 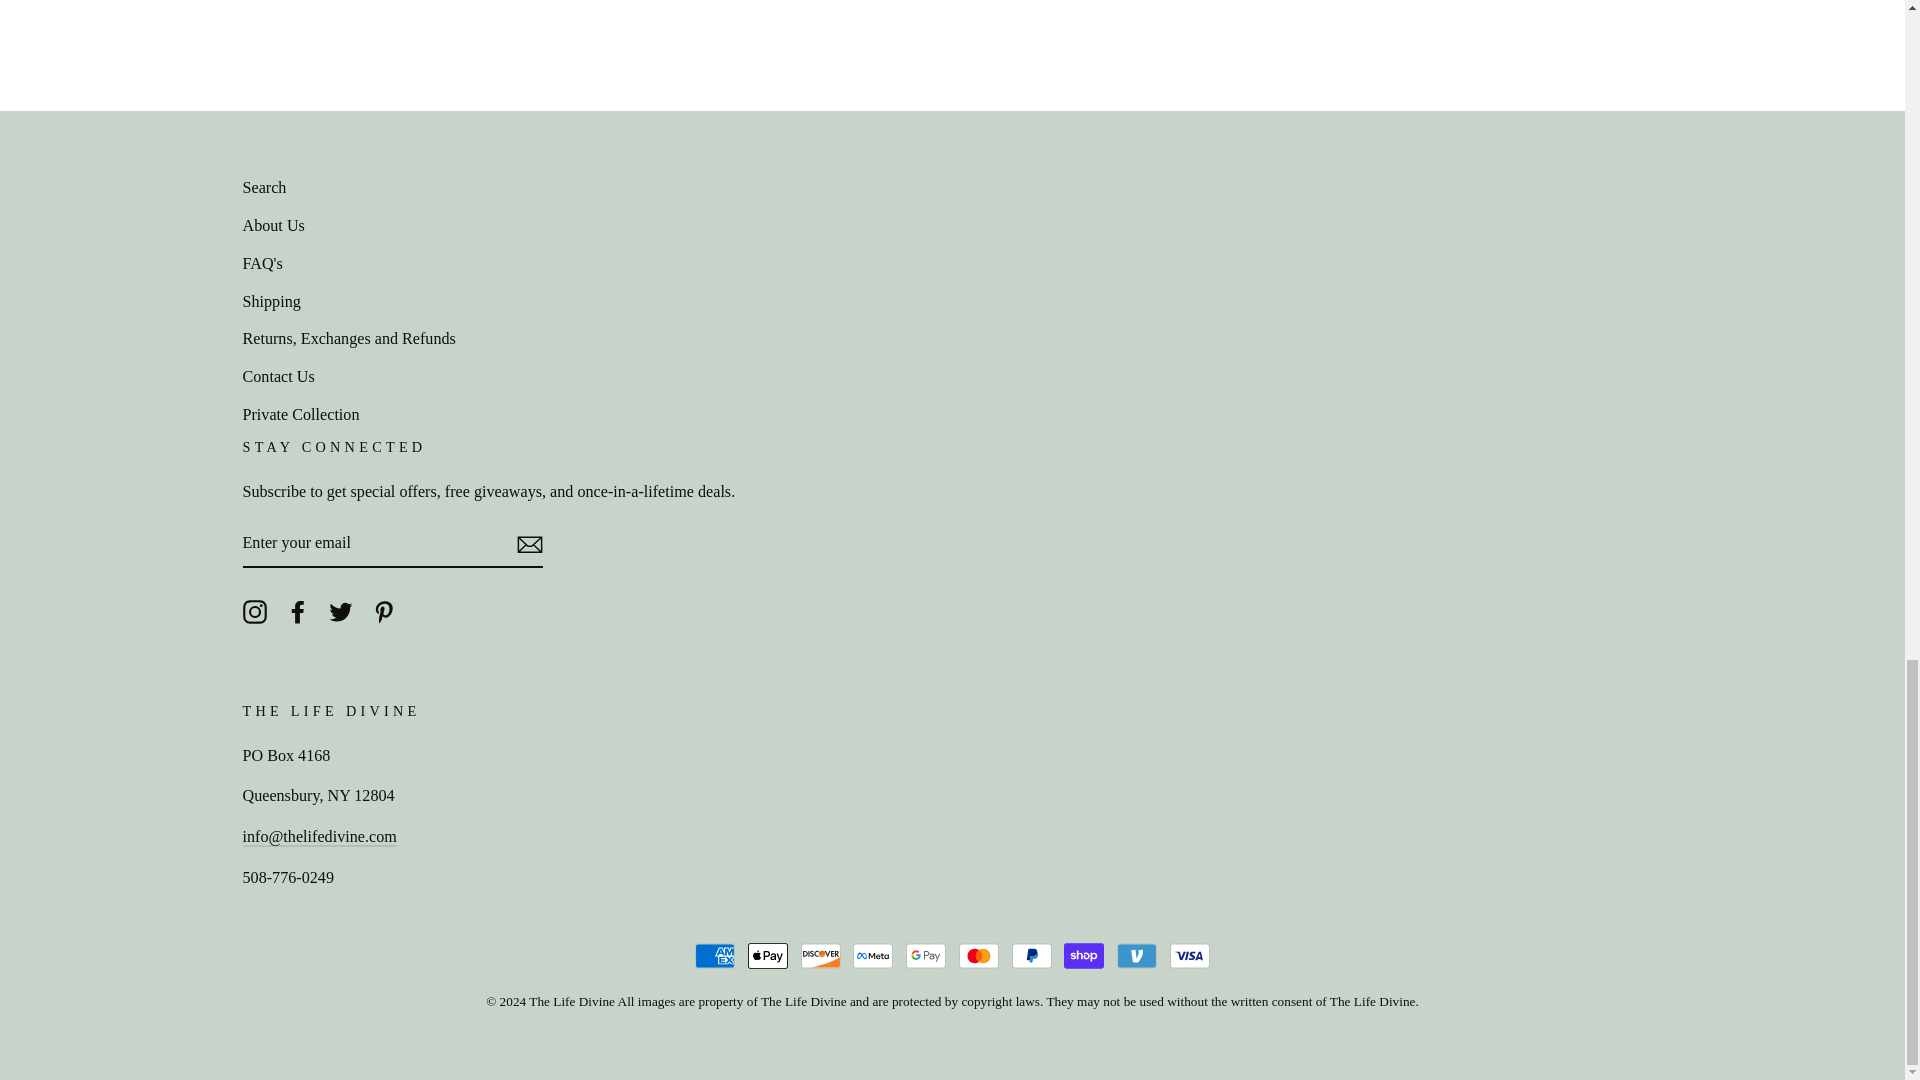 What do you see at coordinates (318, 837) in the screenshot?
I see `Contact Us` at bounding box center [318, 837].